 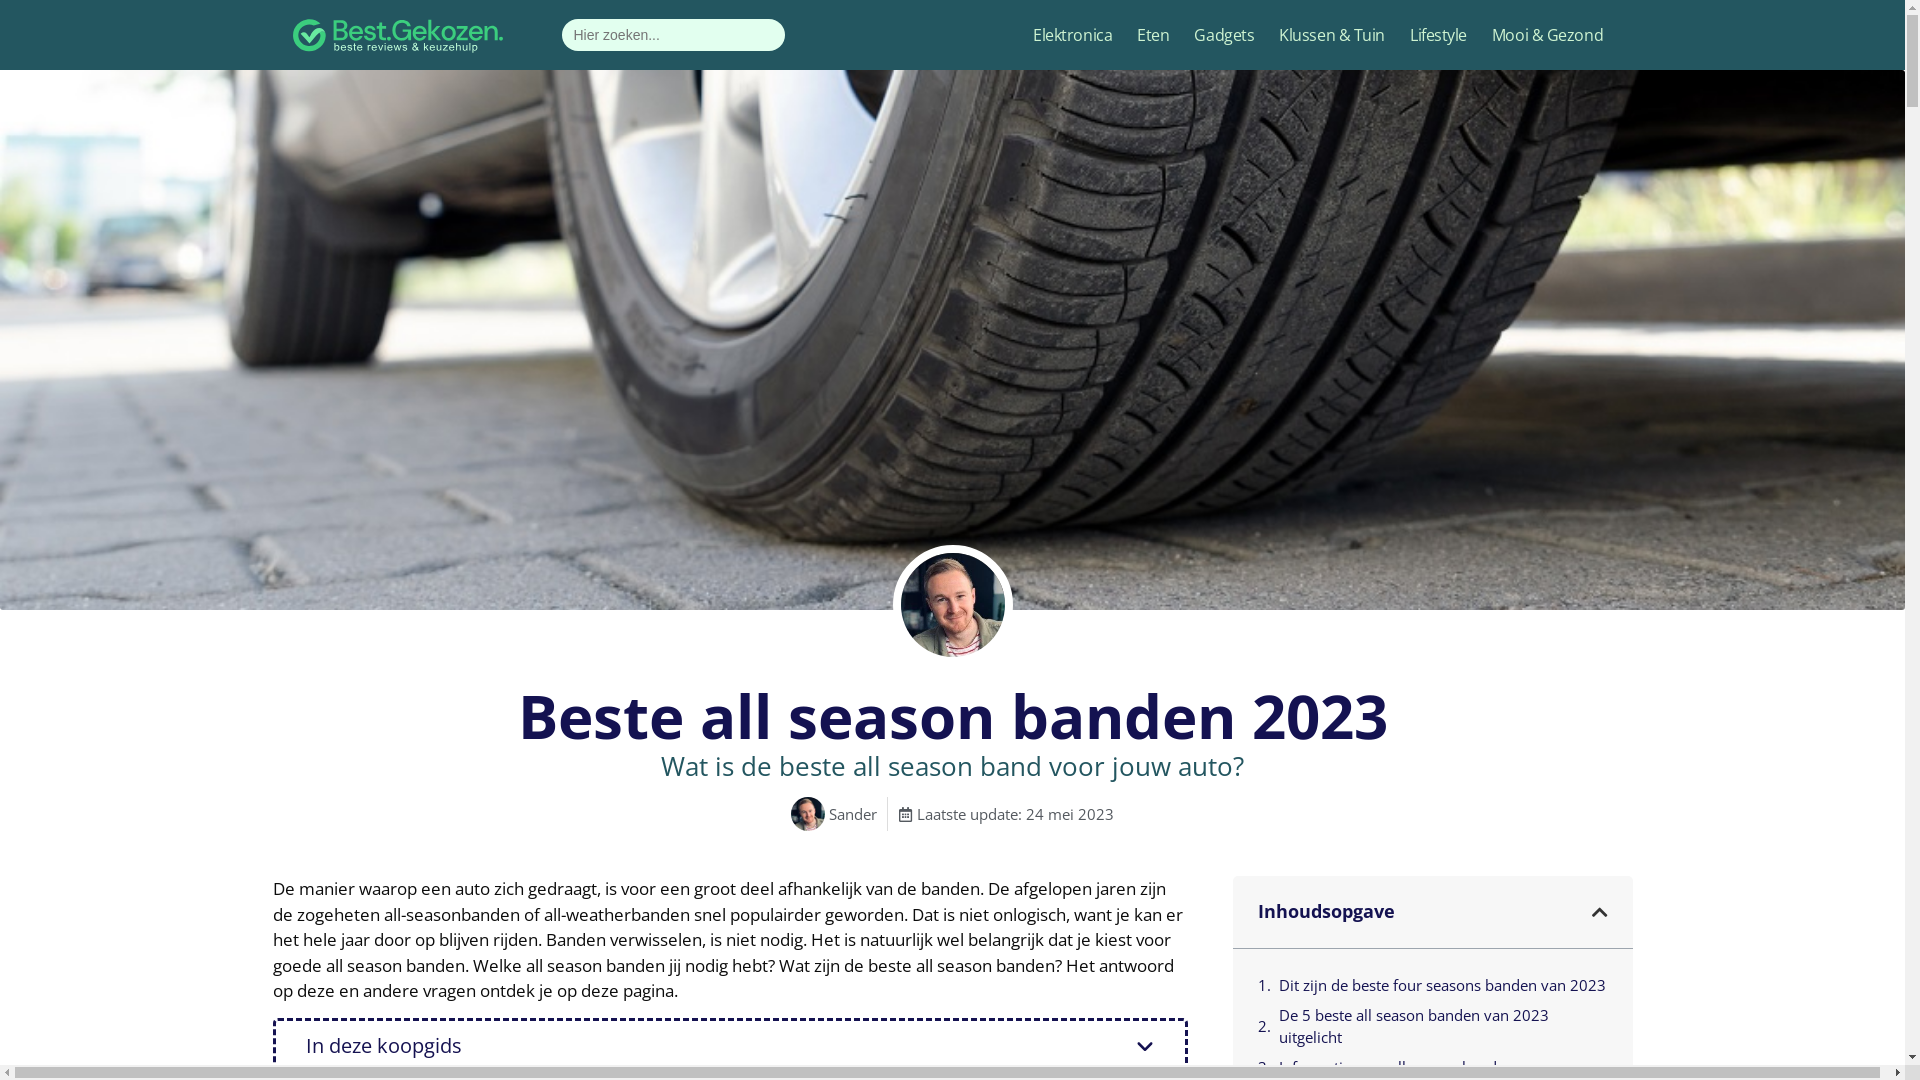 I want to click on De 5 beste all season banden van 2023 uitgelicht, so click(x=1442, y=1026).